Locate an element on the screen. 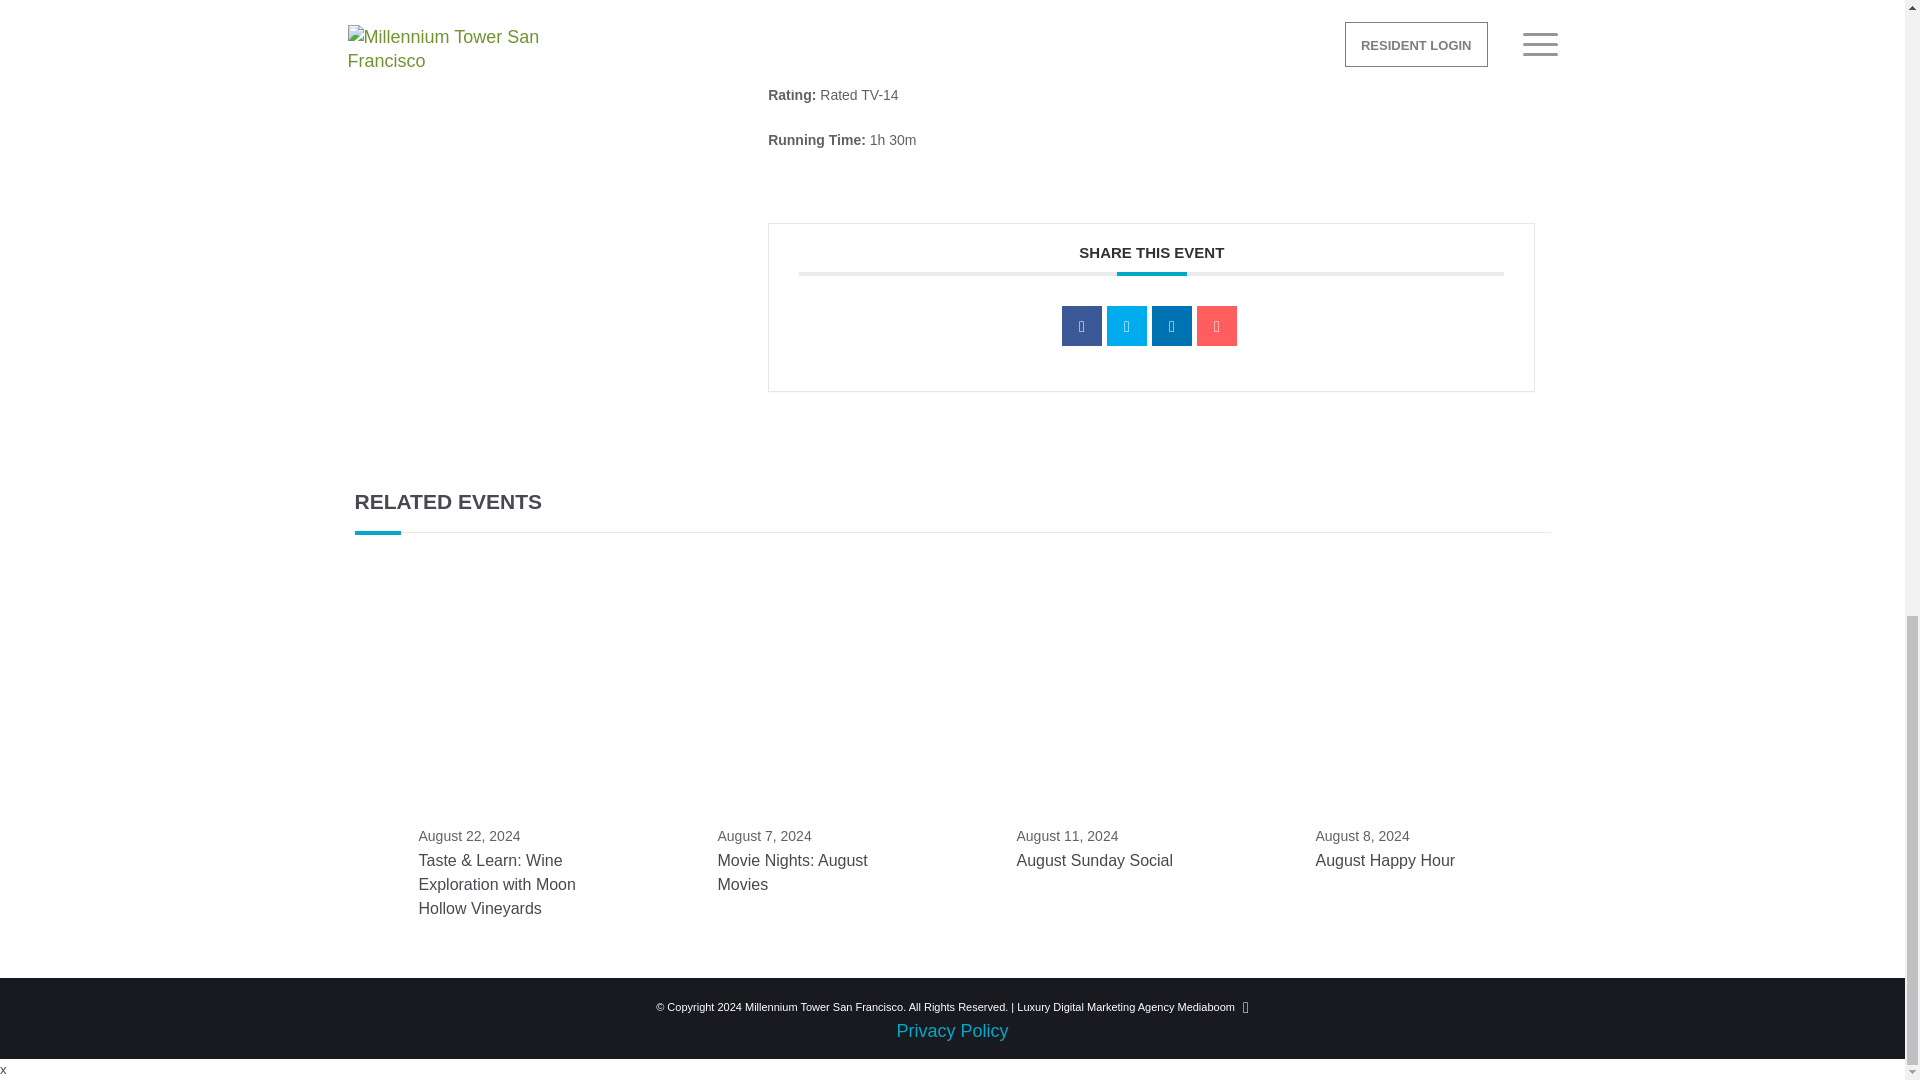  Privacy Policy is located at coordinates (952, 1030).